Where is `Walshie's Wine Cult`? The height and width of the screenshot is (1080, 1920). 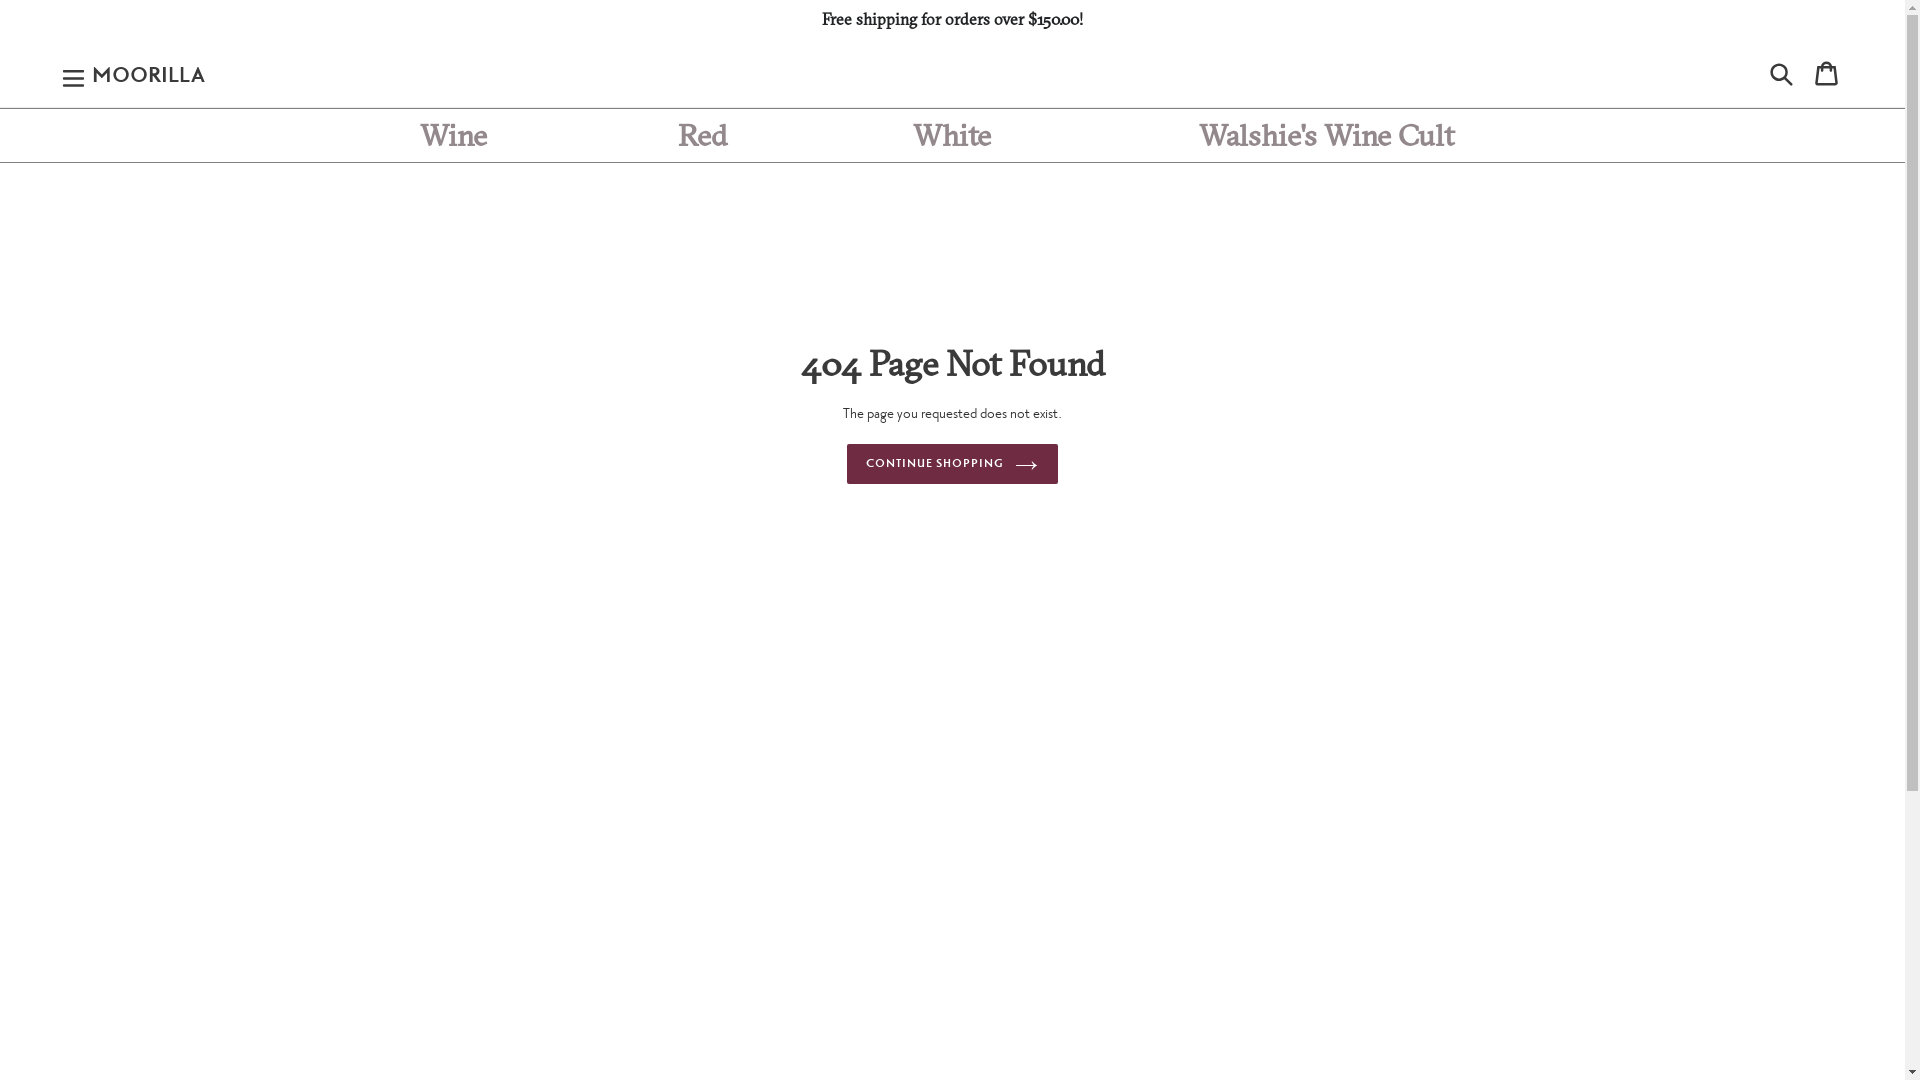
Walshie's Wine Cult is located at coordinates (1326, 136).